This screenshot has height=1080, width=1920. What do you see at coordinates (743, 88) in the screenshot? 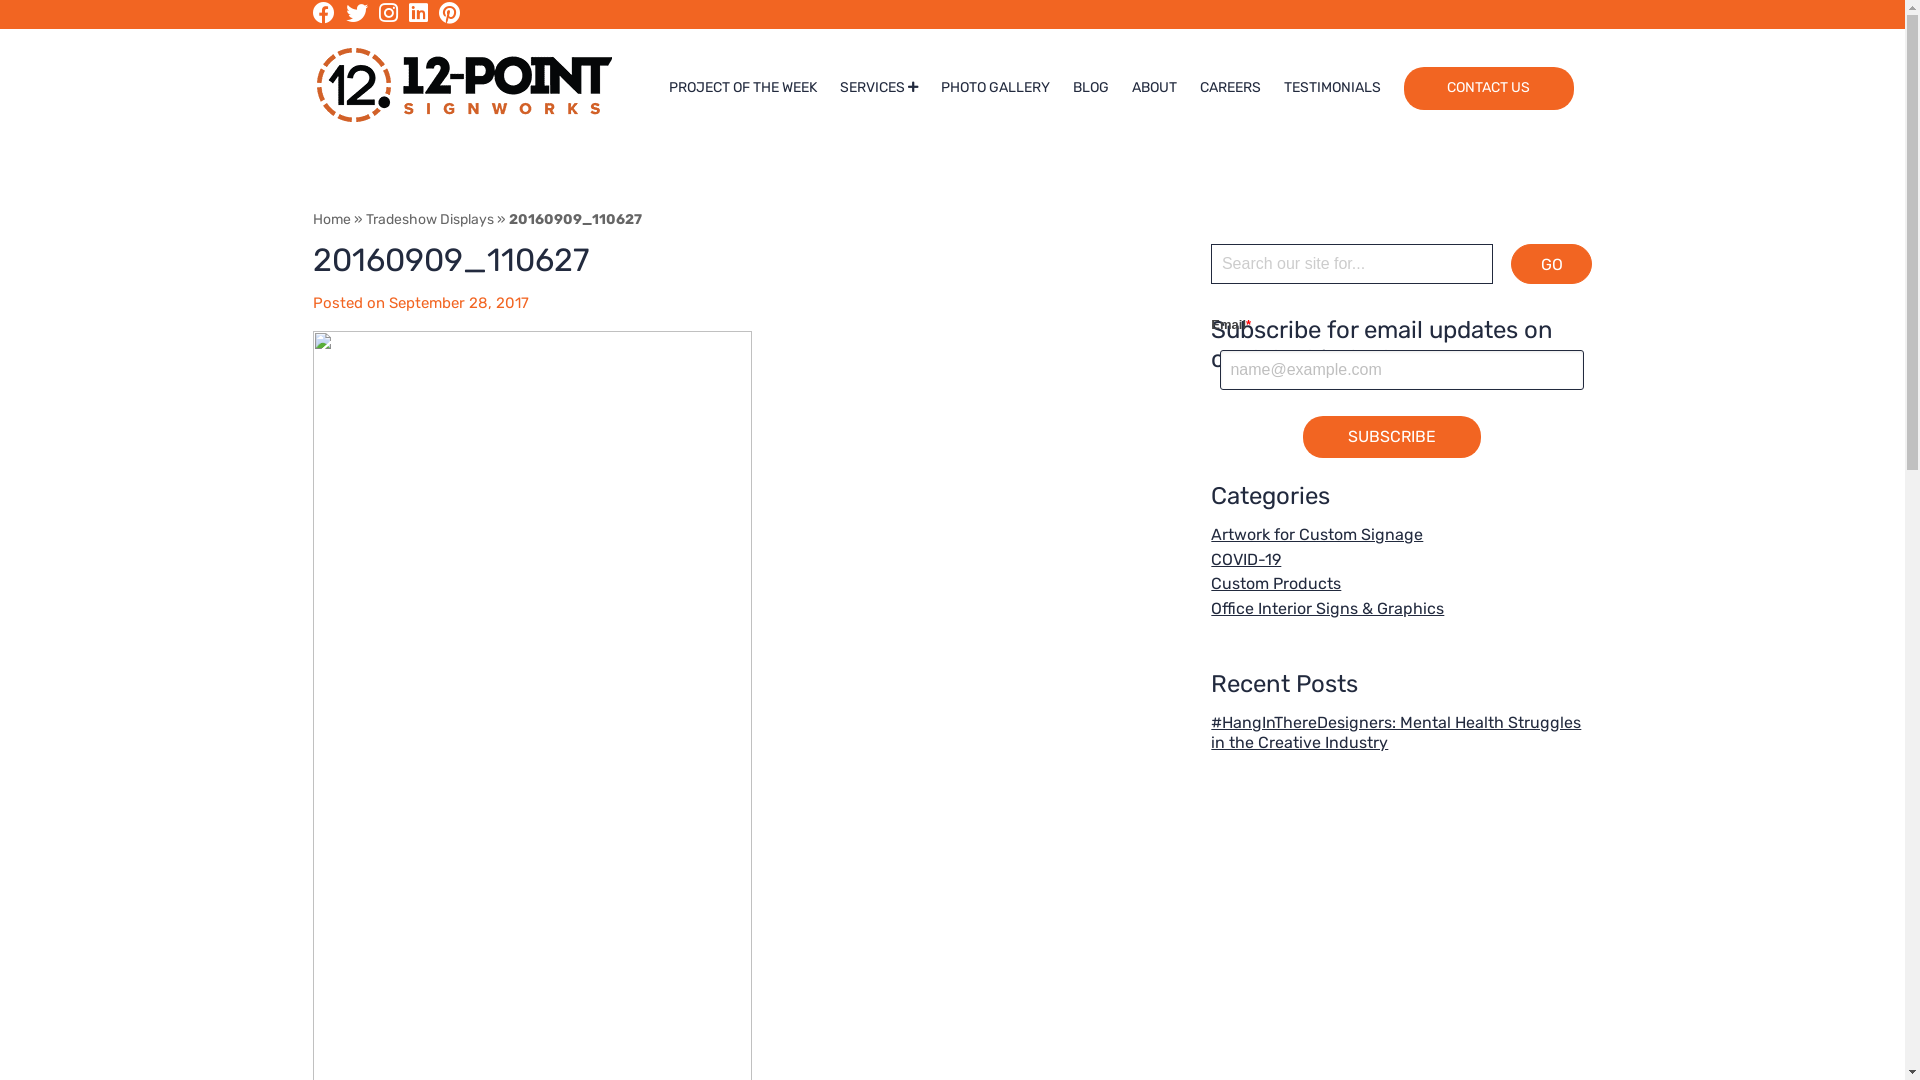
I see `PROJECT OF THE WEEK` at bounding box center [743, 88].